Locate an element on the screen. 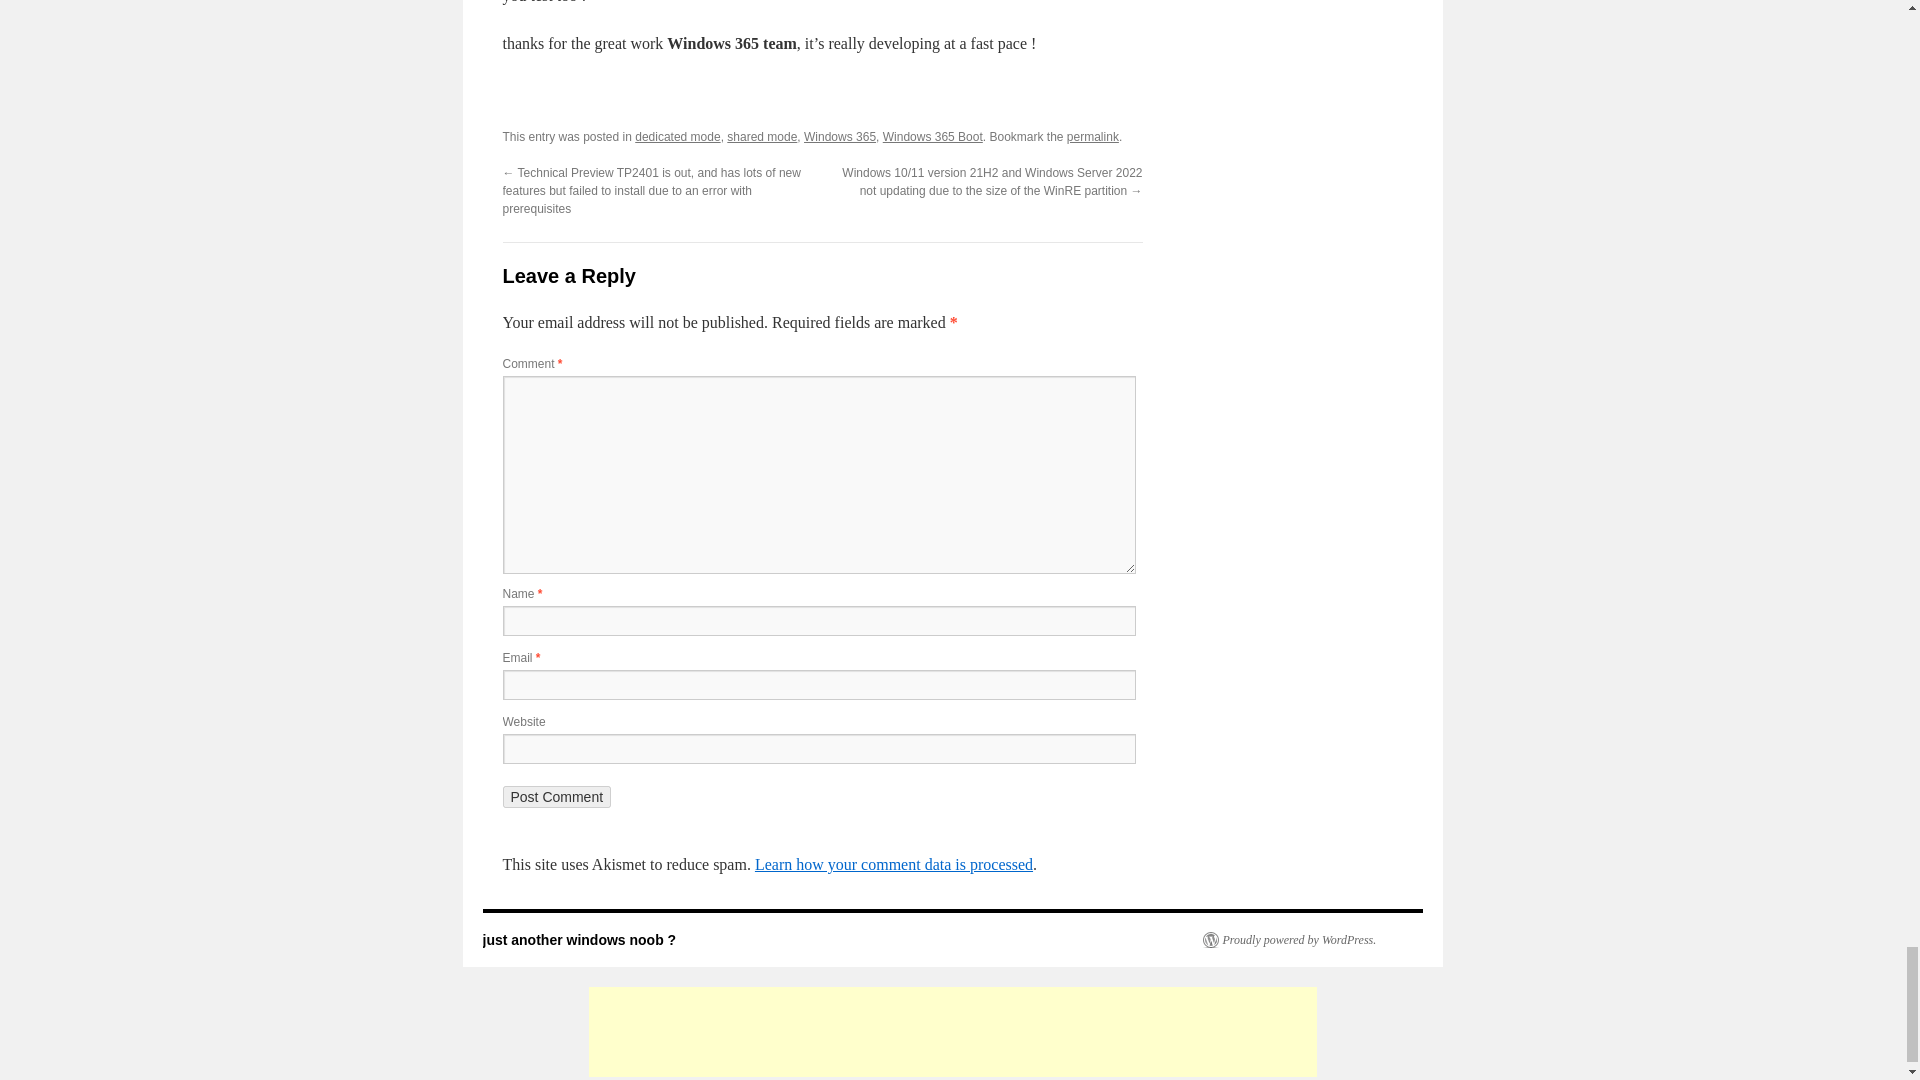 The image size is (1920, 1080). Post Comment is located at coordinates (556, 796).